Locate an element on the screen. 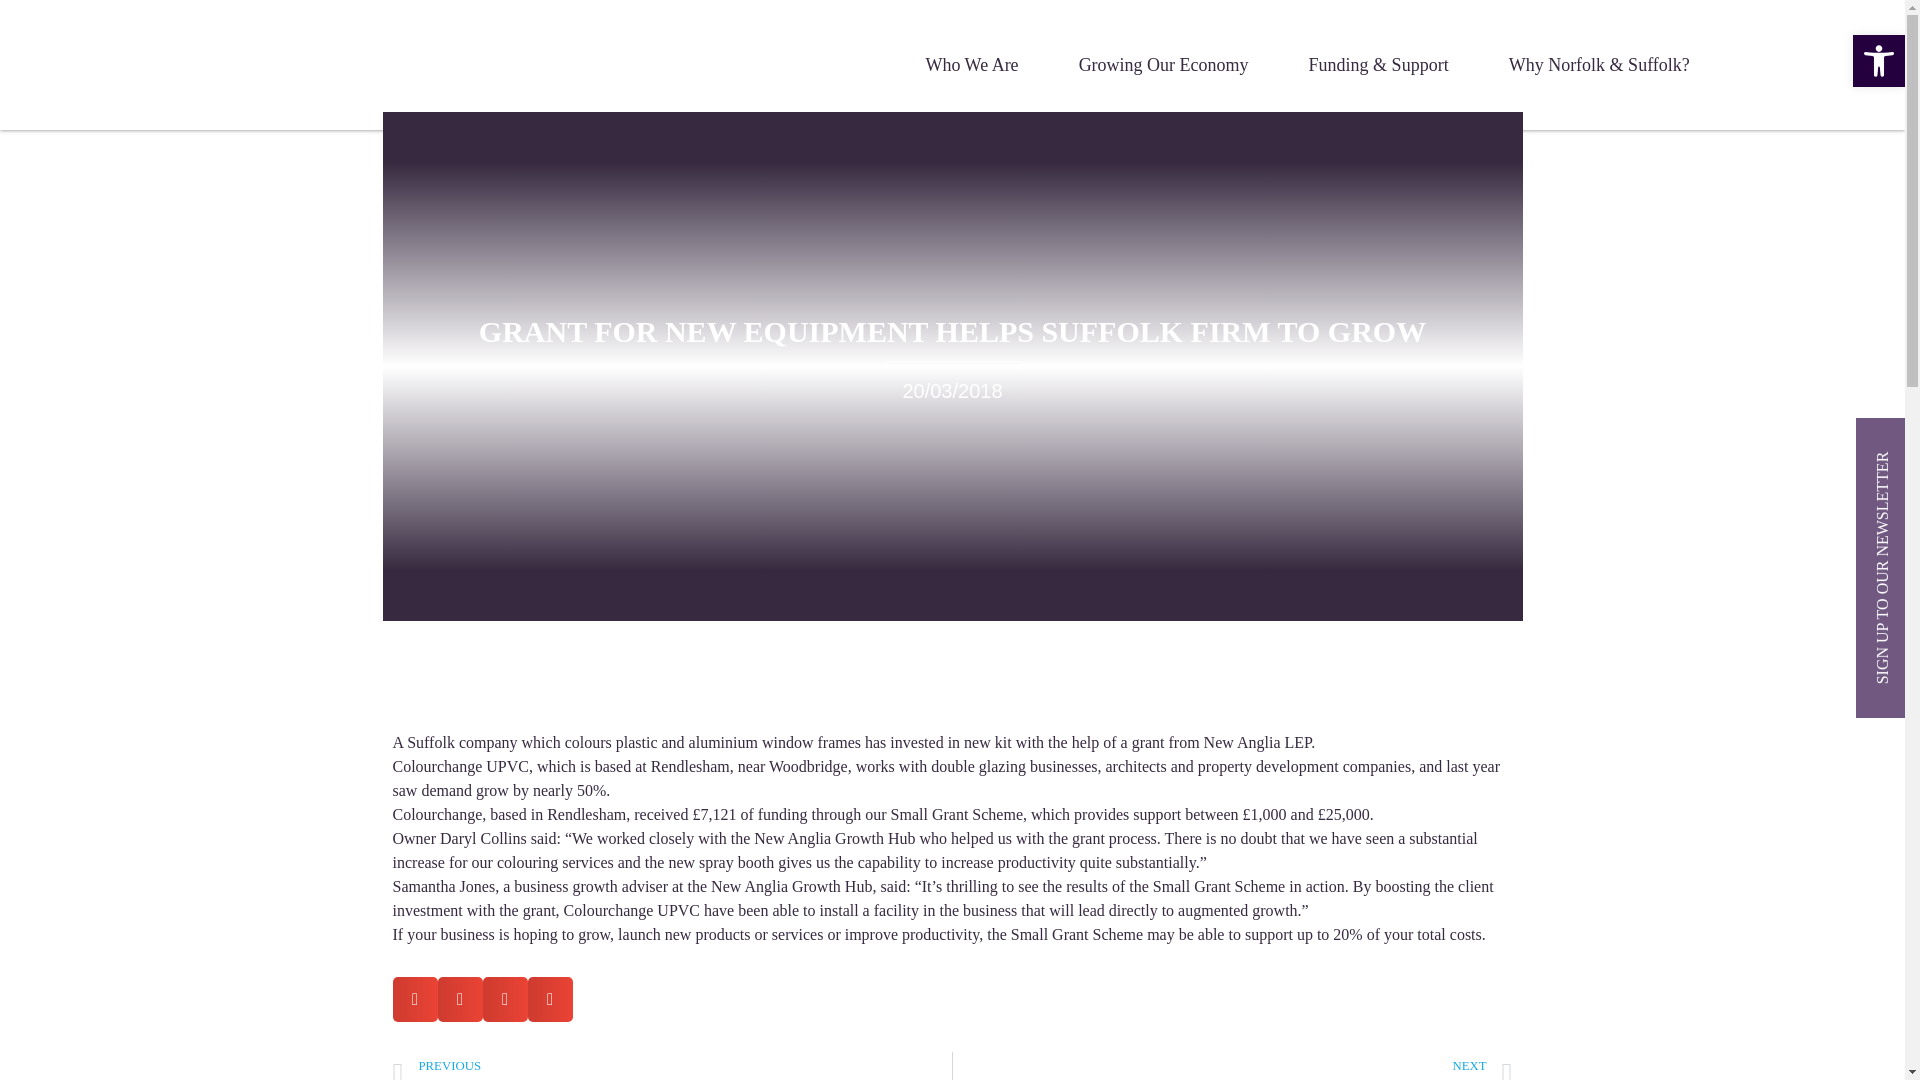 The height and width of the screenshot is (1080, 1920). Growing Our Economy is located at coordinates (1164, 64).